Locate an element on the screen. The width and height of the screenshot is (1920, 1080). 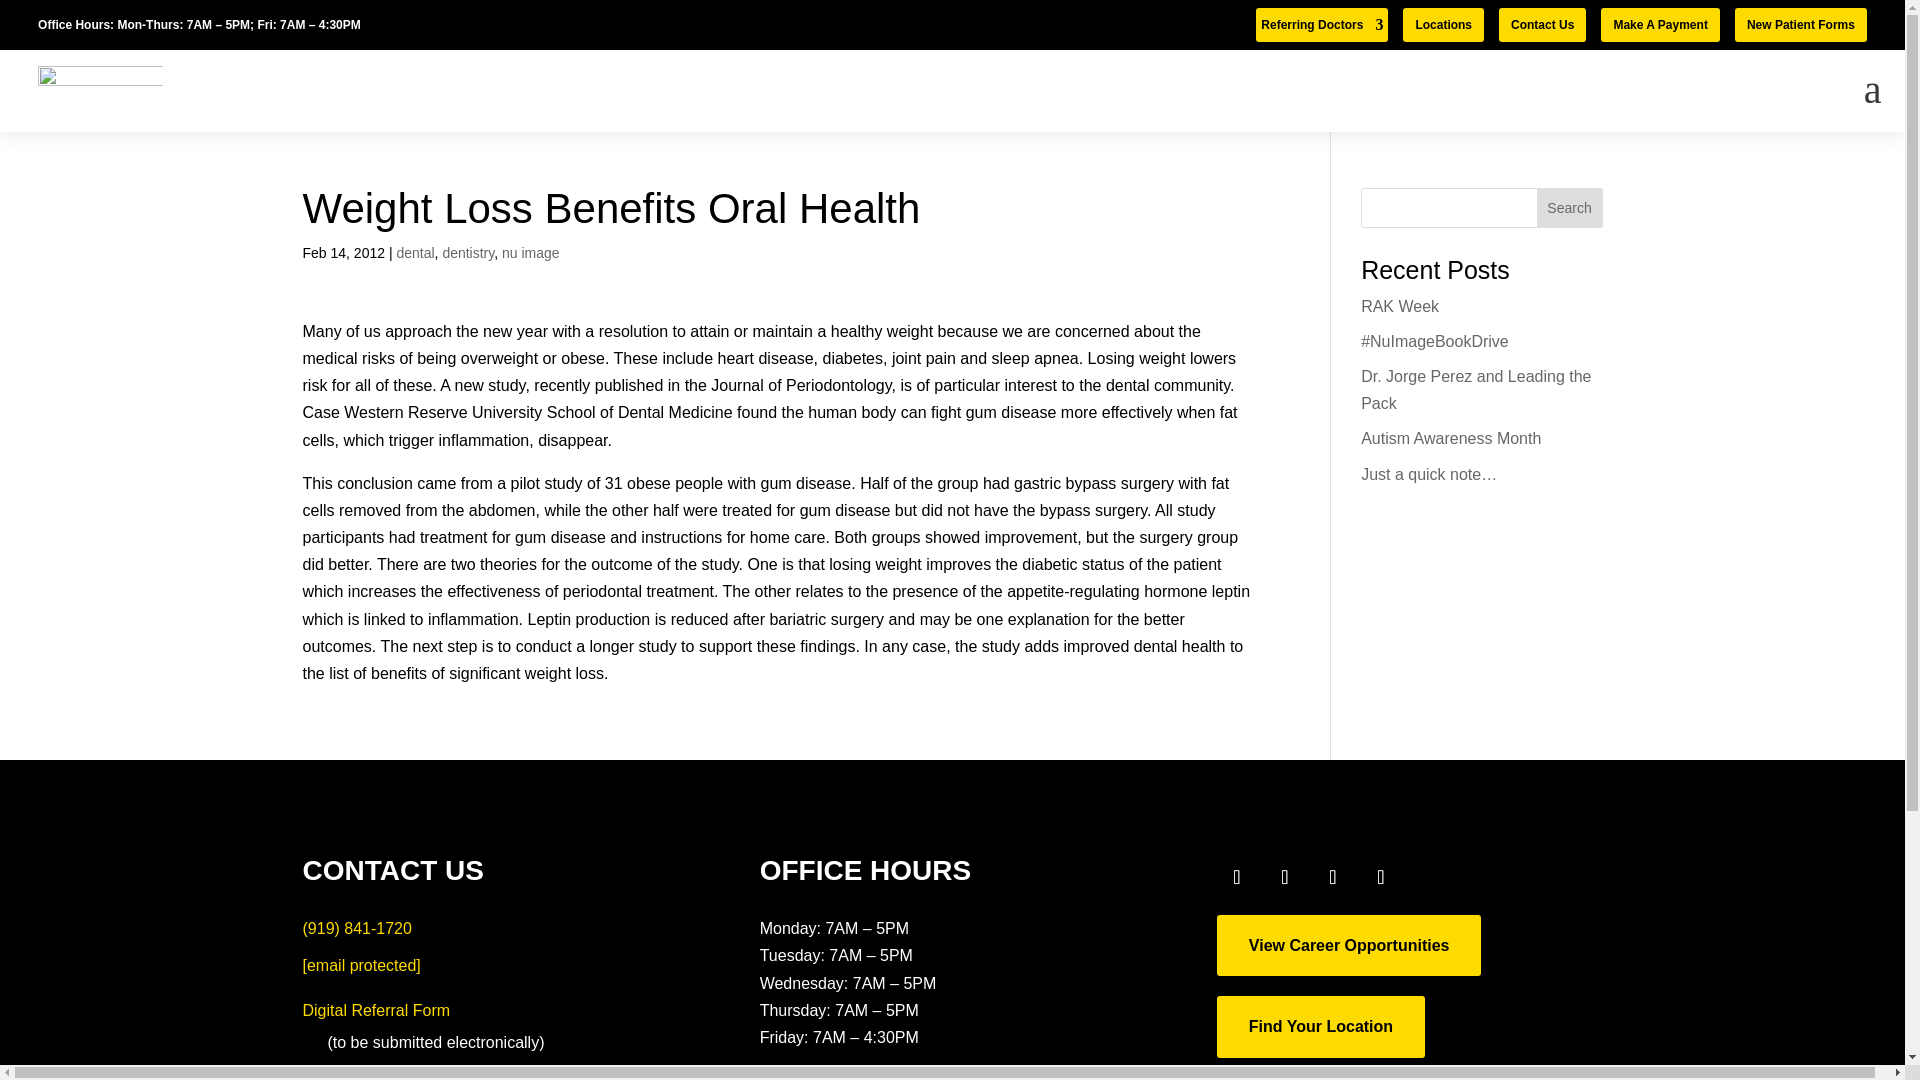
Make A Payment is located at coordinates (1660, 24).